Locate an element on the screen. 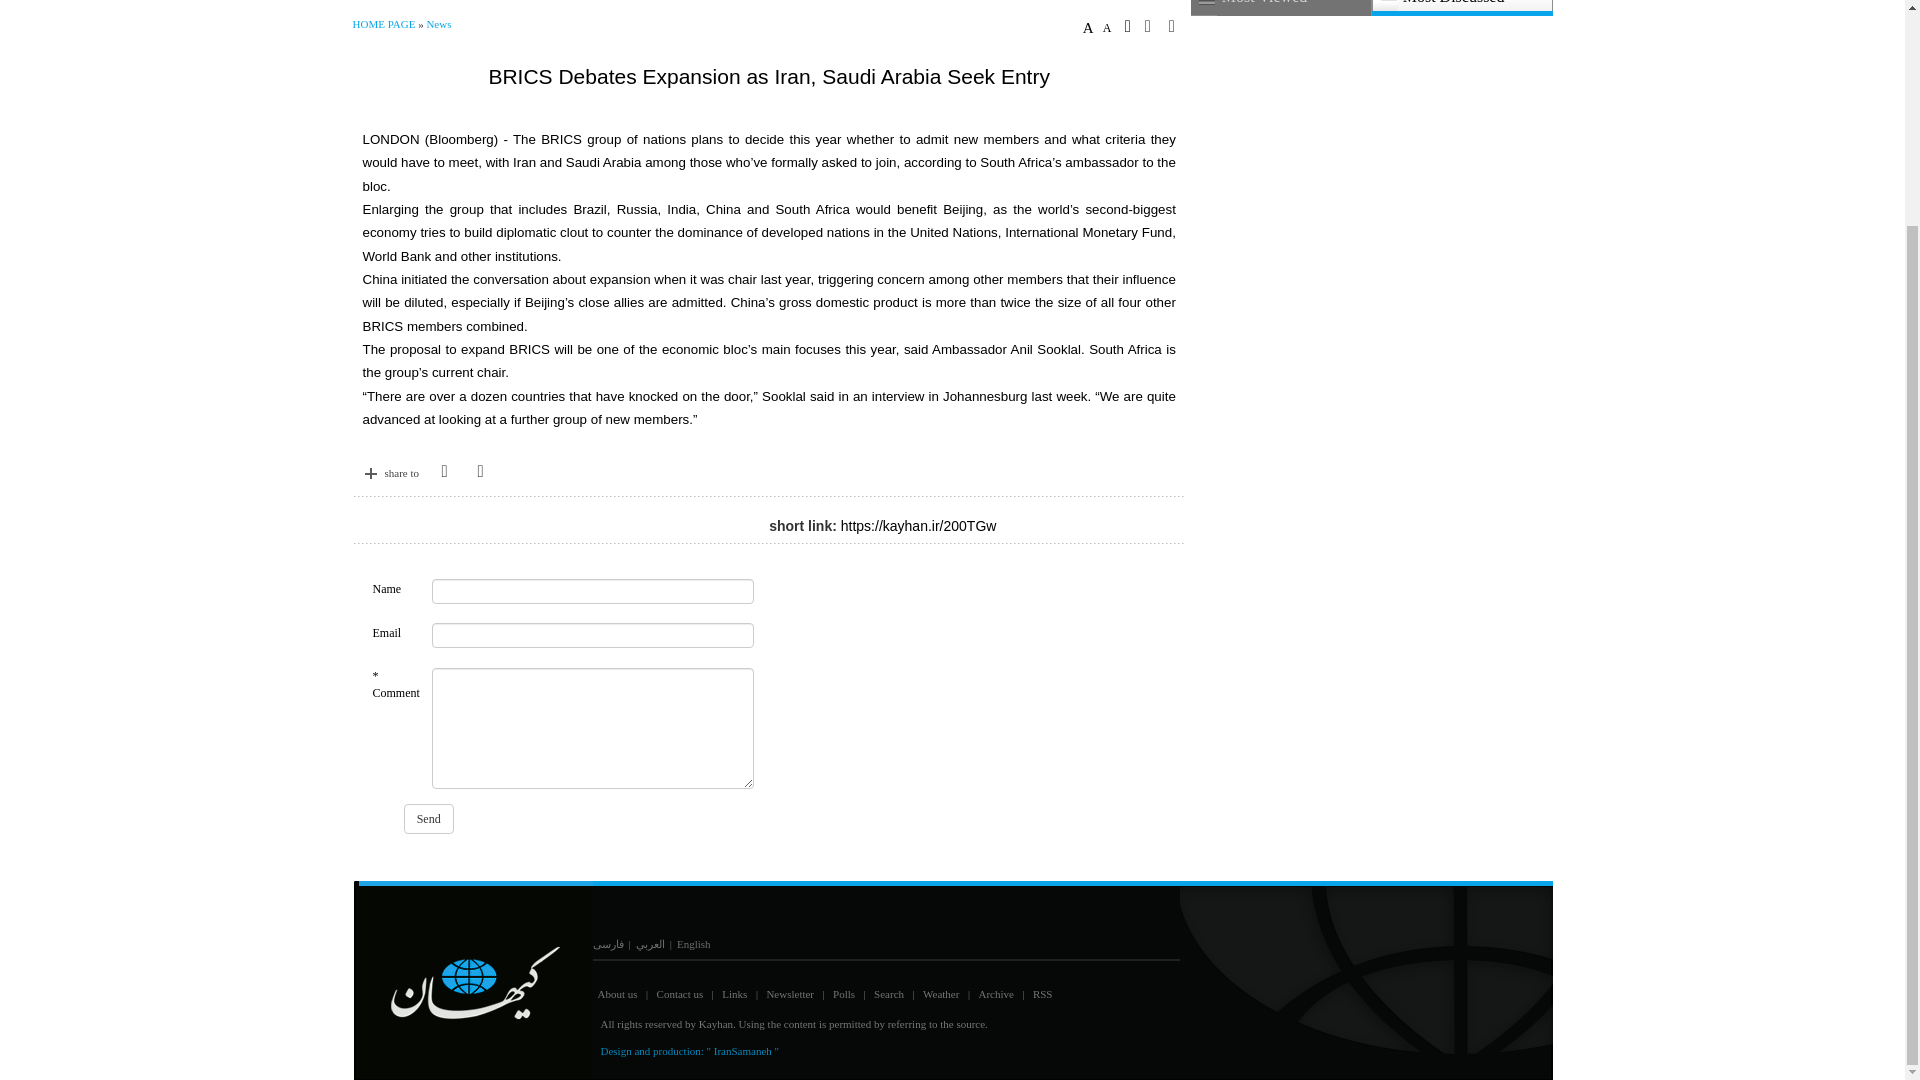  Comments is located at coordinates (444, 489).